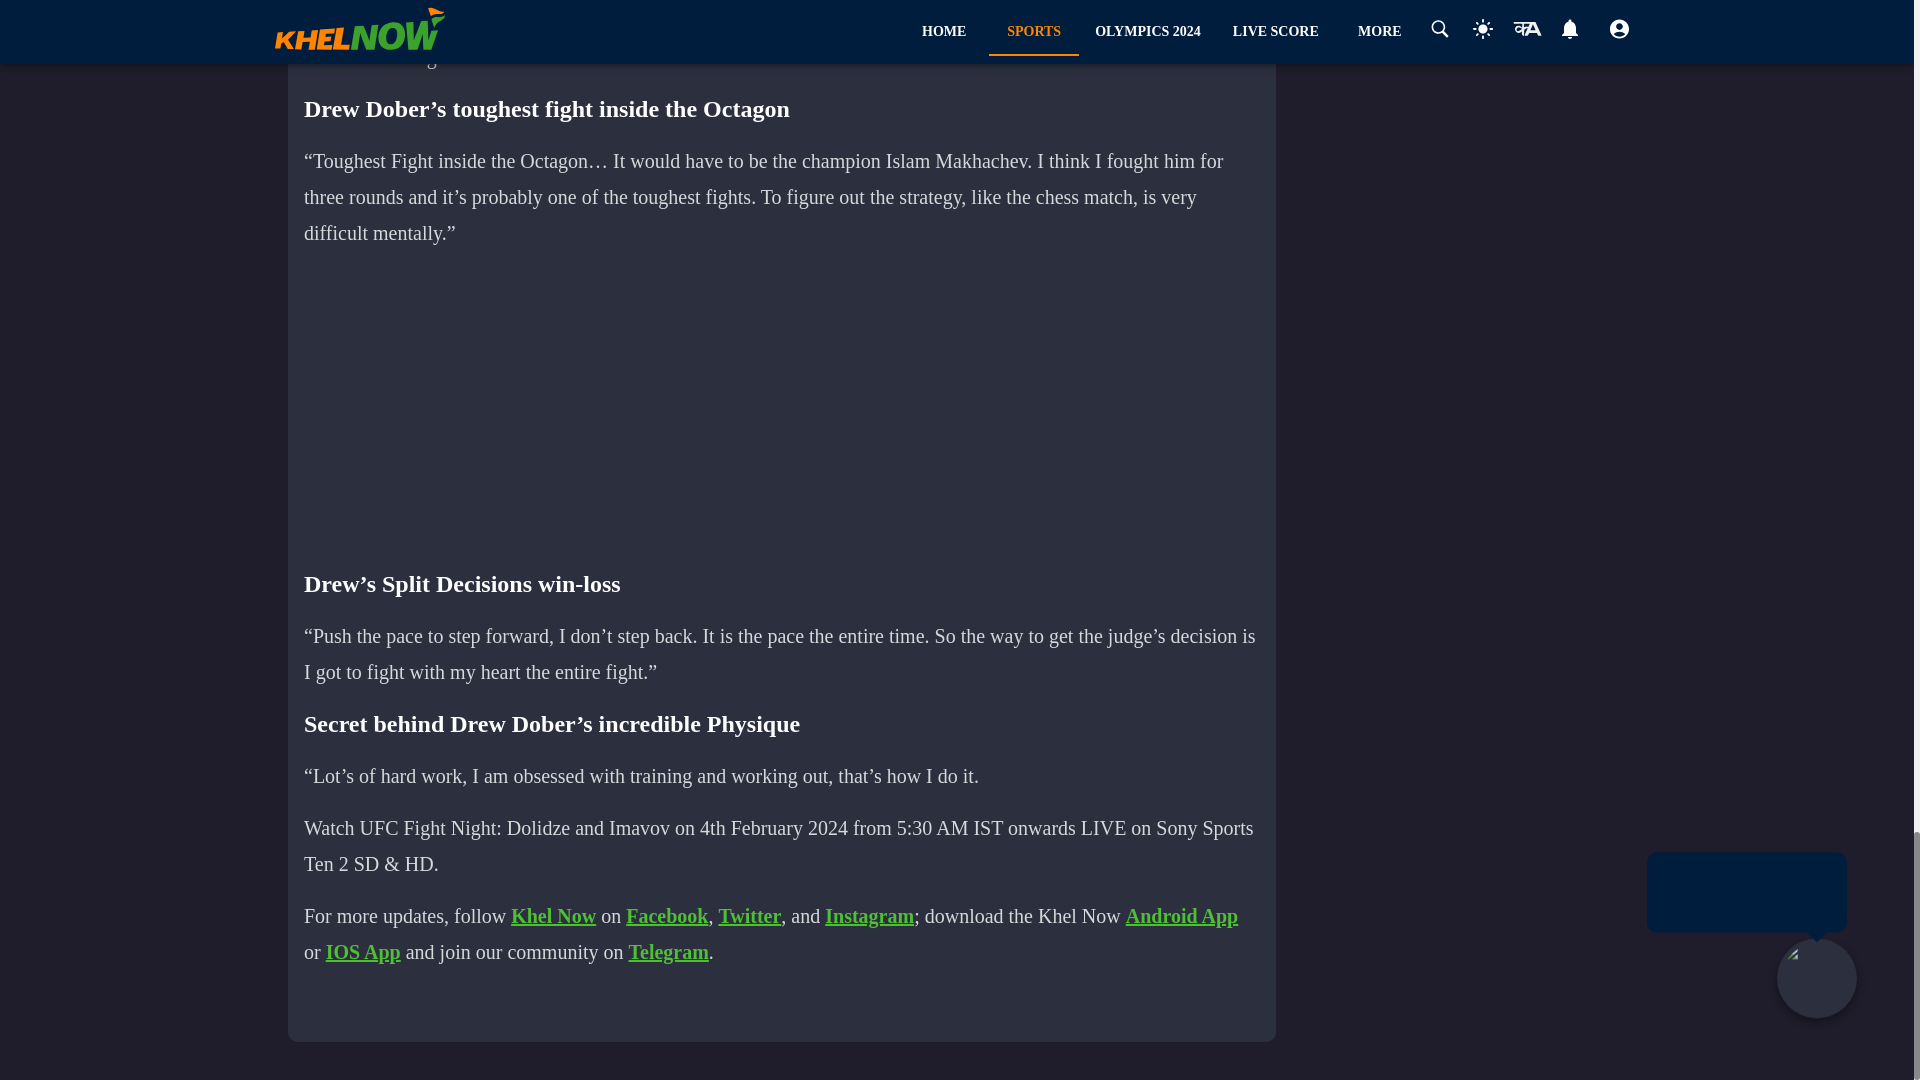 The width and height of the screenshot is (1920, 1080). What do you see at coordinates (792, 406) in the screenshot?
I see `myFrame` at bounding box center [792, 406].